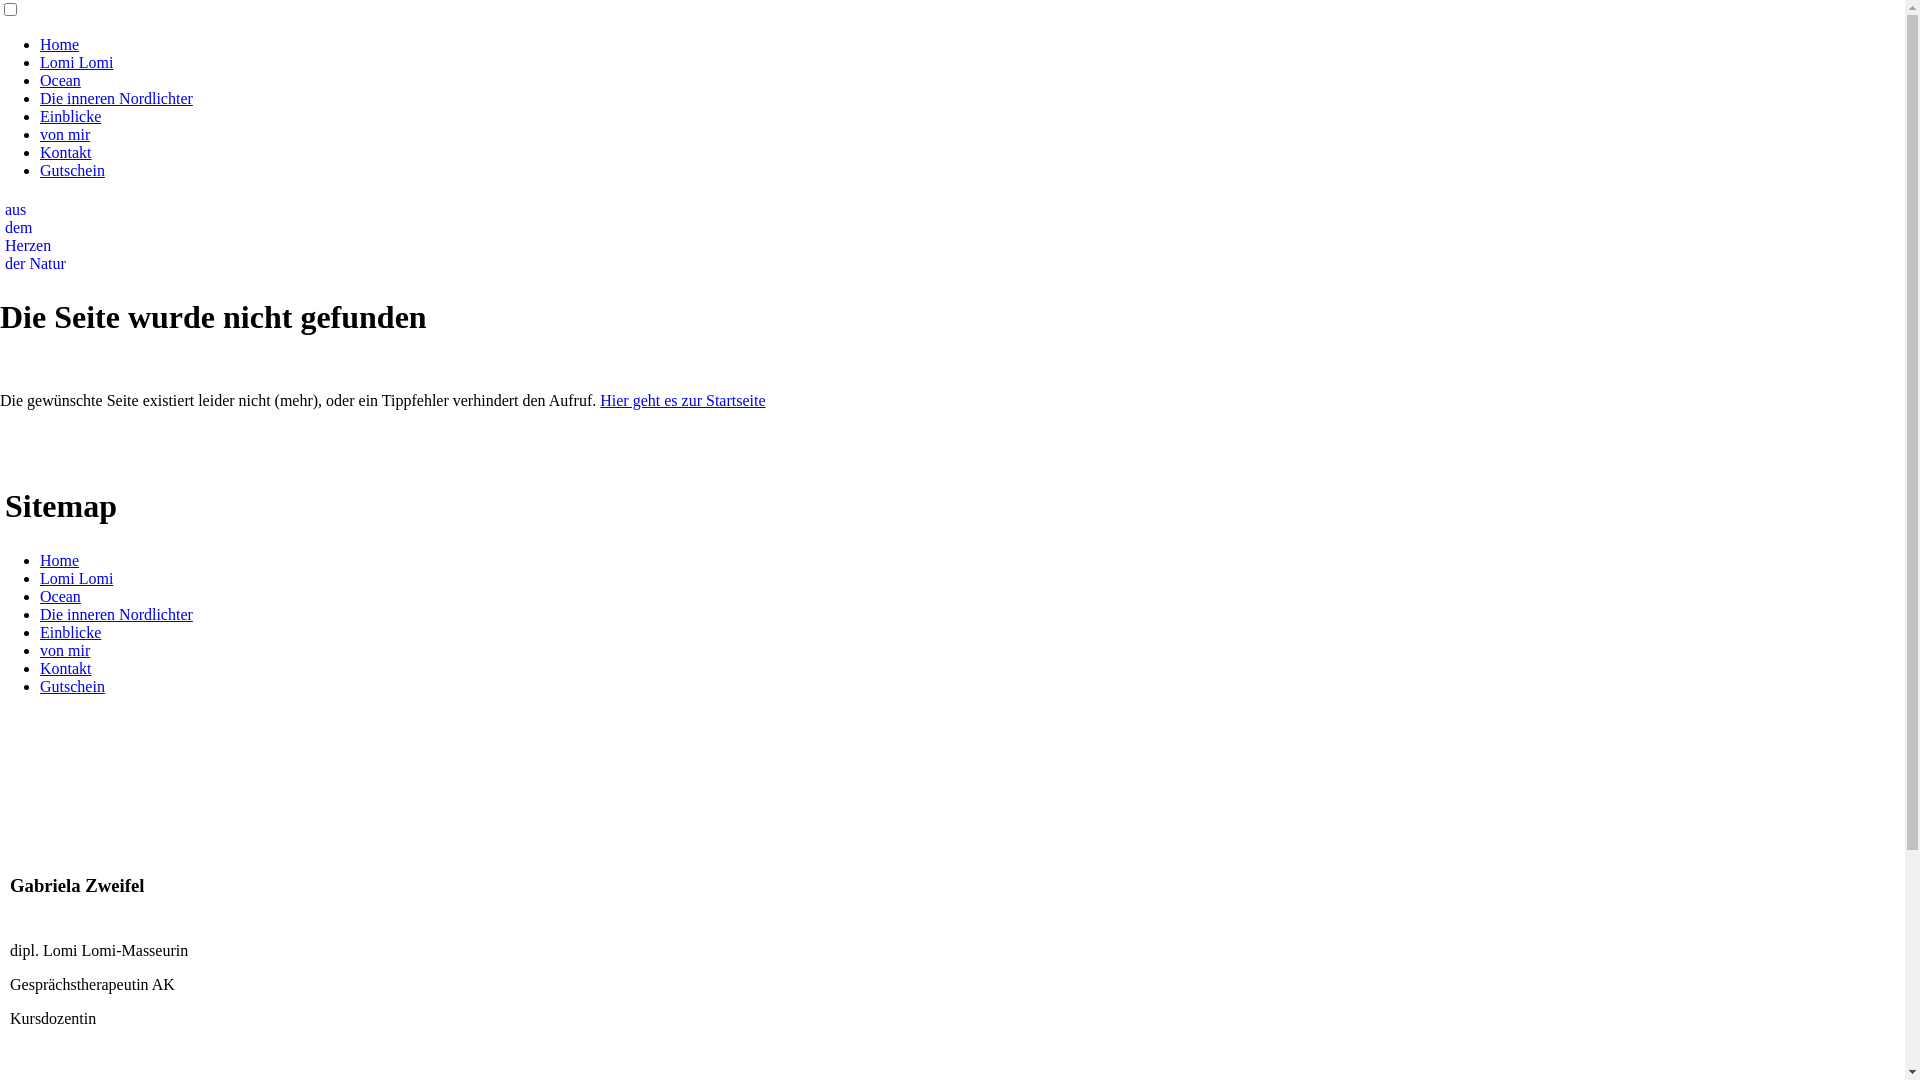 The height and width of the screenshot is (1080, 1920). Describe the element at coordinates (65, 650) in the screenshot. I see `von mir` at that location.